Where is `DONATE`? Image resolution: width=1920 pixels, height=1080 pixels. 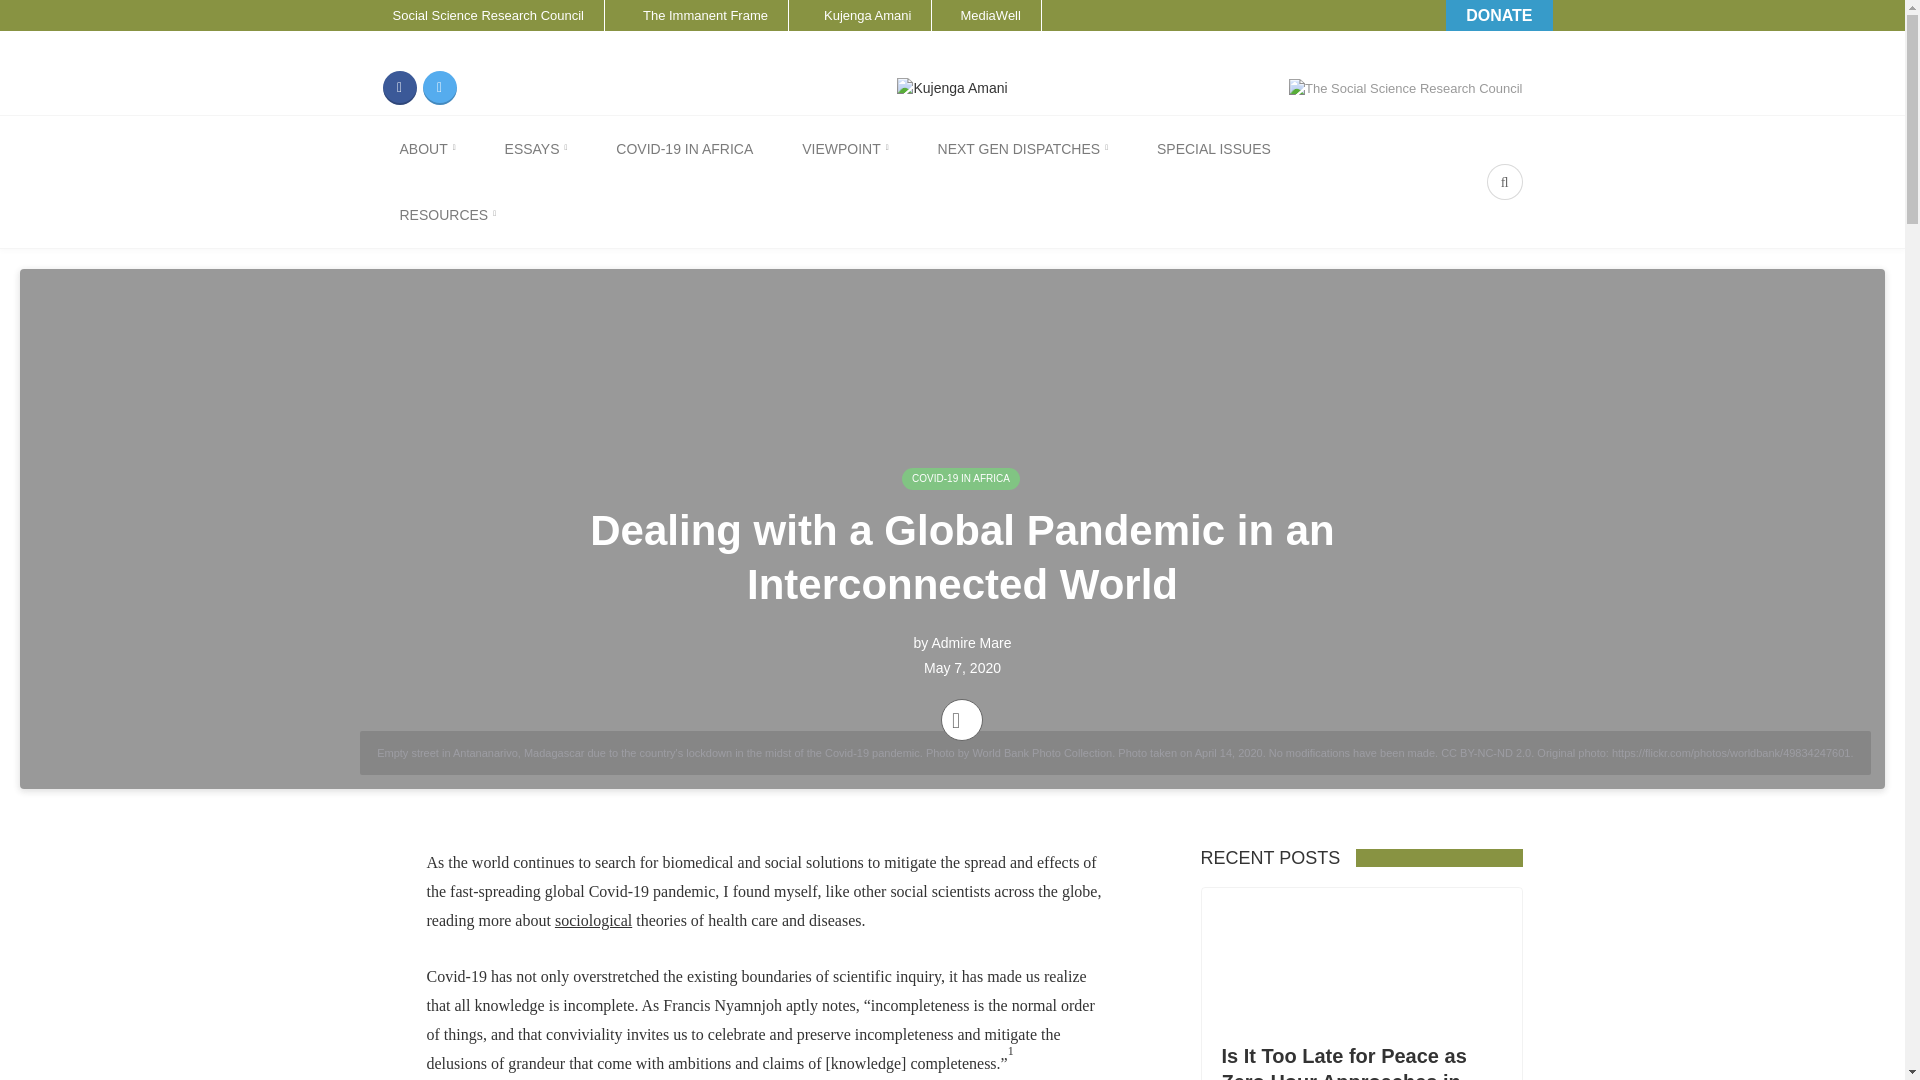 DONATE is located at coordinates (1498, 16).